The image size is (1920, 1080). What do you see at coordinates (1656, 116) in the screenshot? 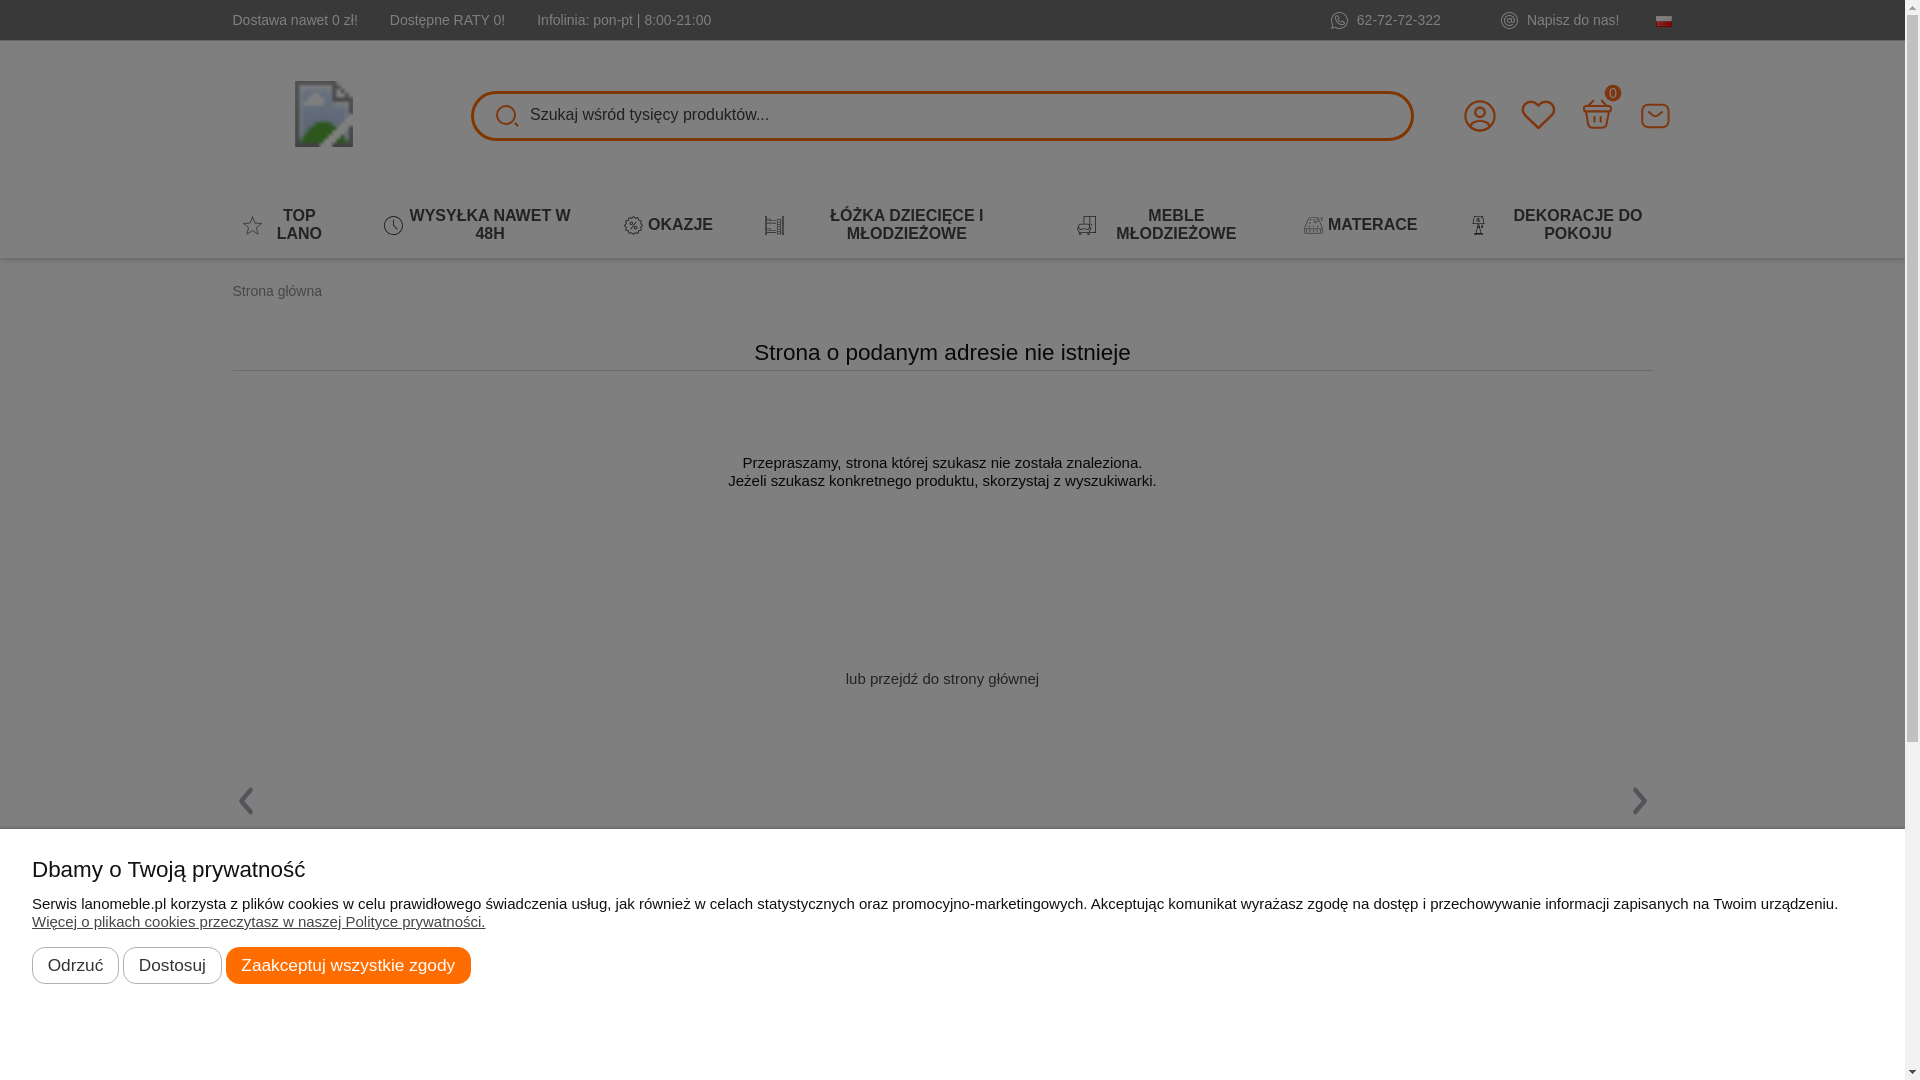
I see `napisz do nas` at bounding box center [1656, 116].